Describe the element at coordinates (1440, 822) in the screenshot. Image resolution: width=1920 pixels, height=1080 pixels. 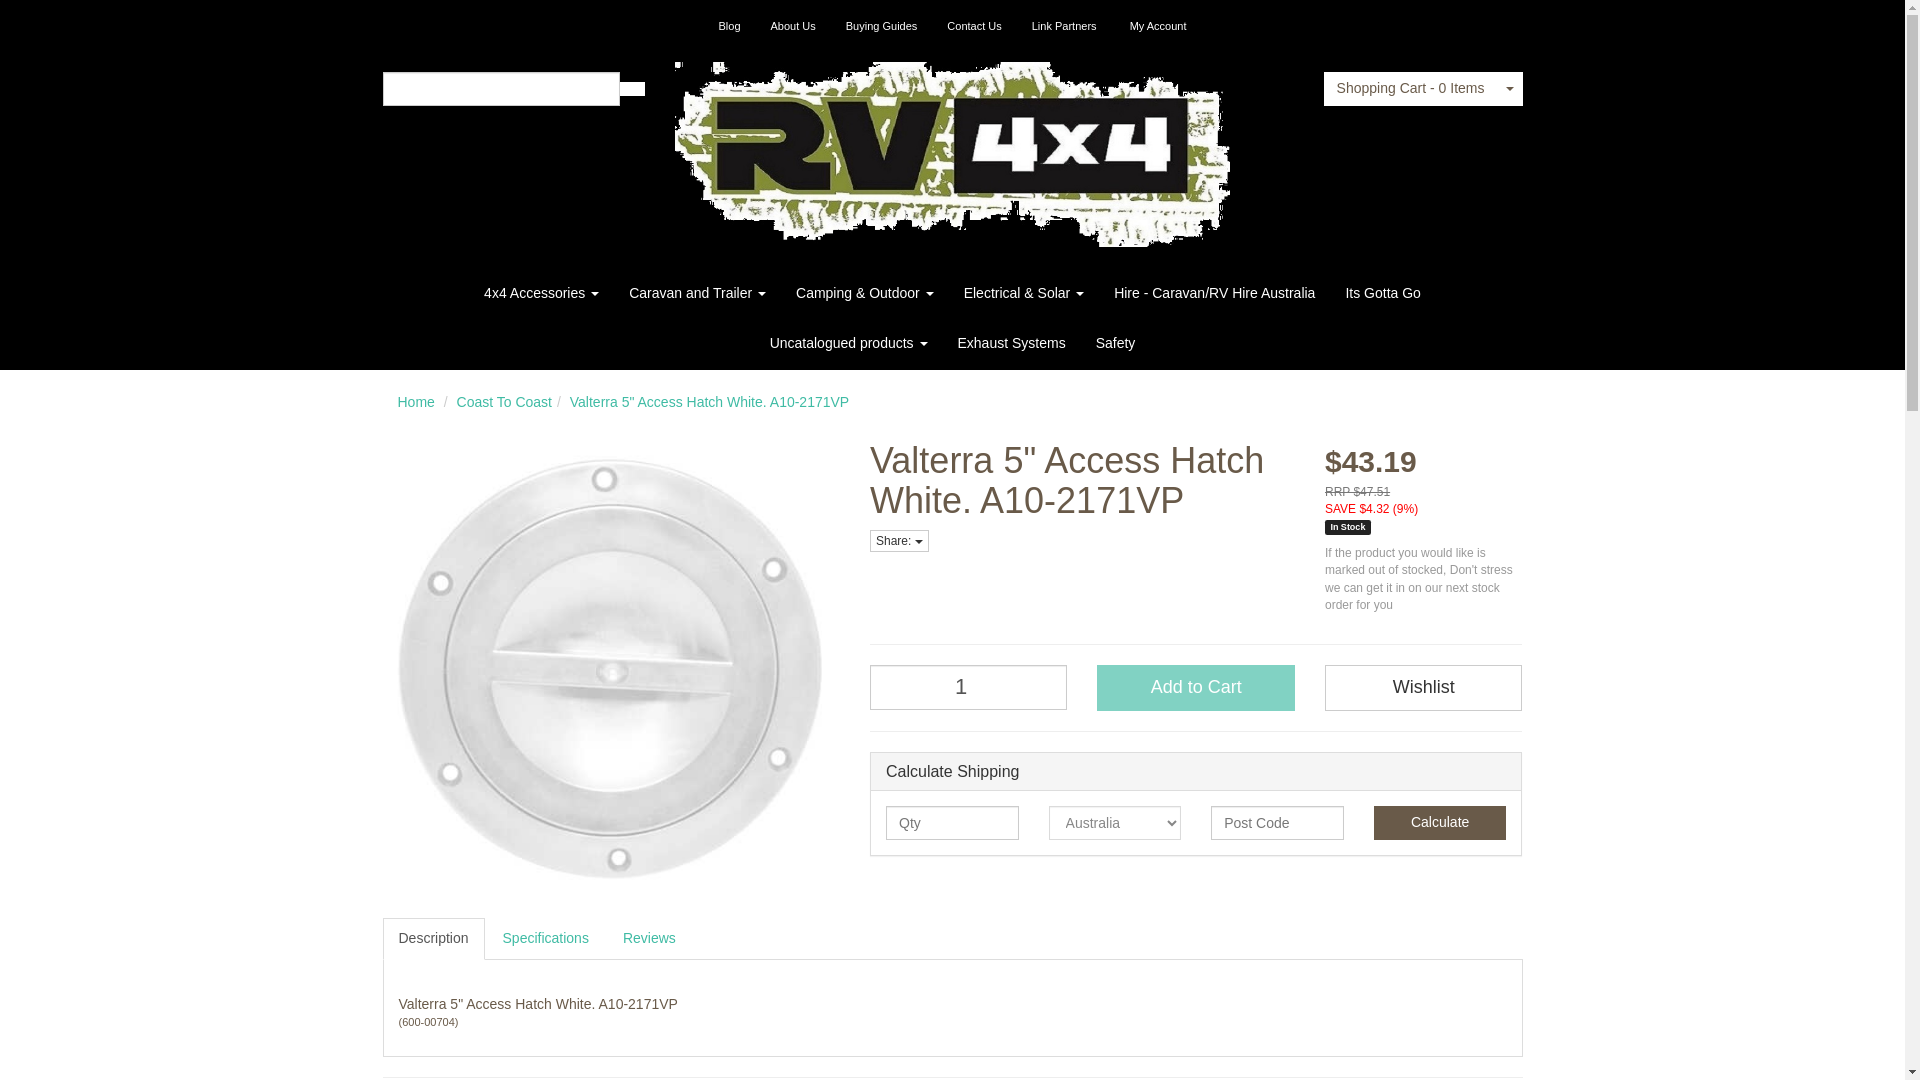
I see `Calculate` at that location.